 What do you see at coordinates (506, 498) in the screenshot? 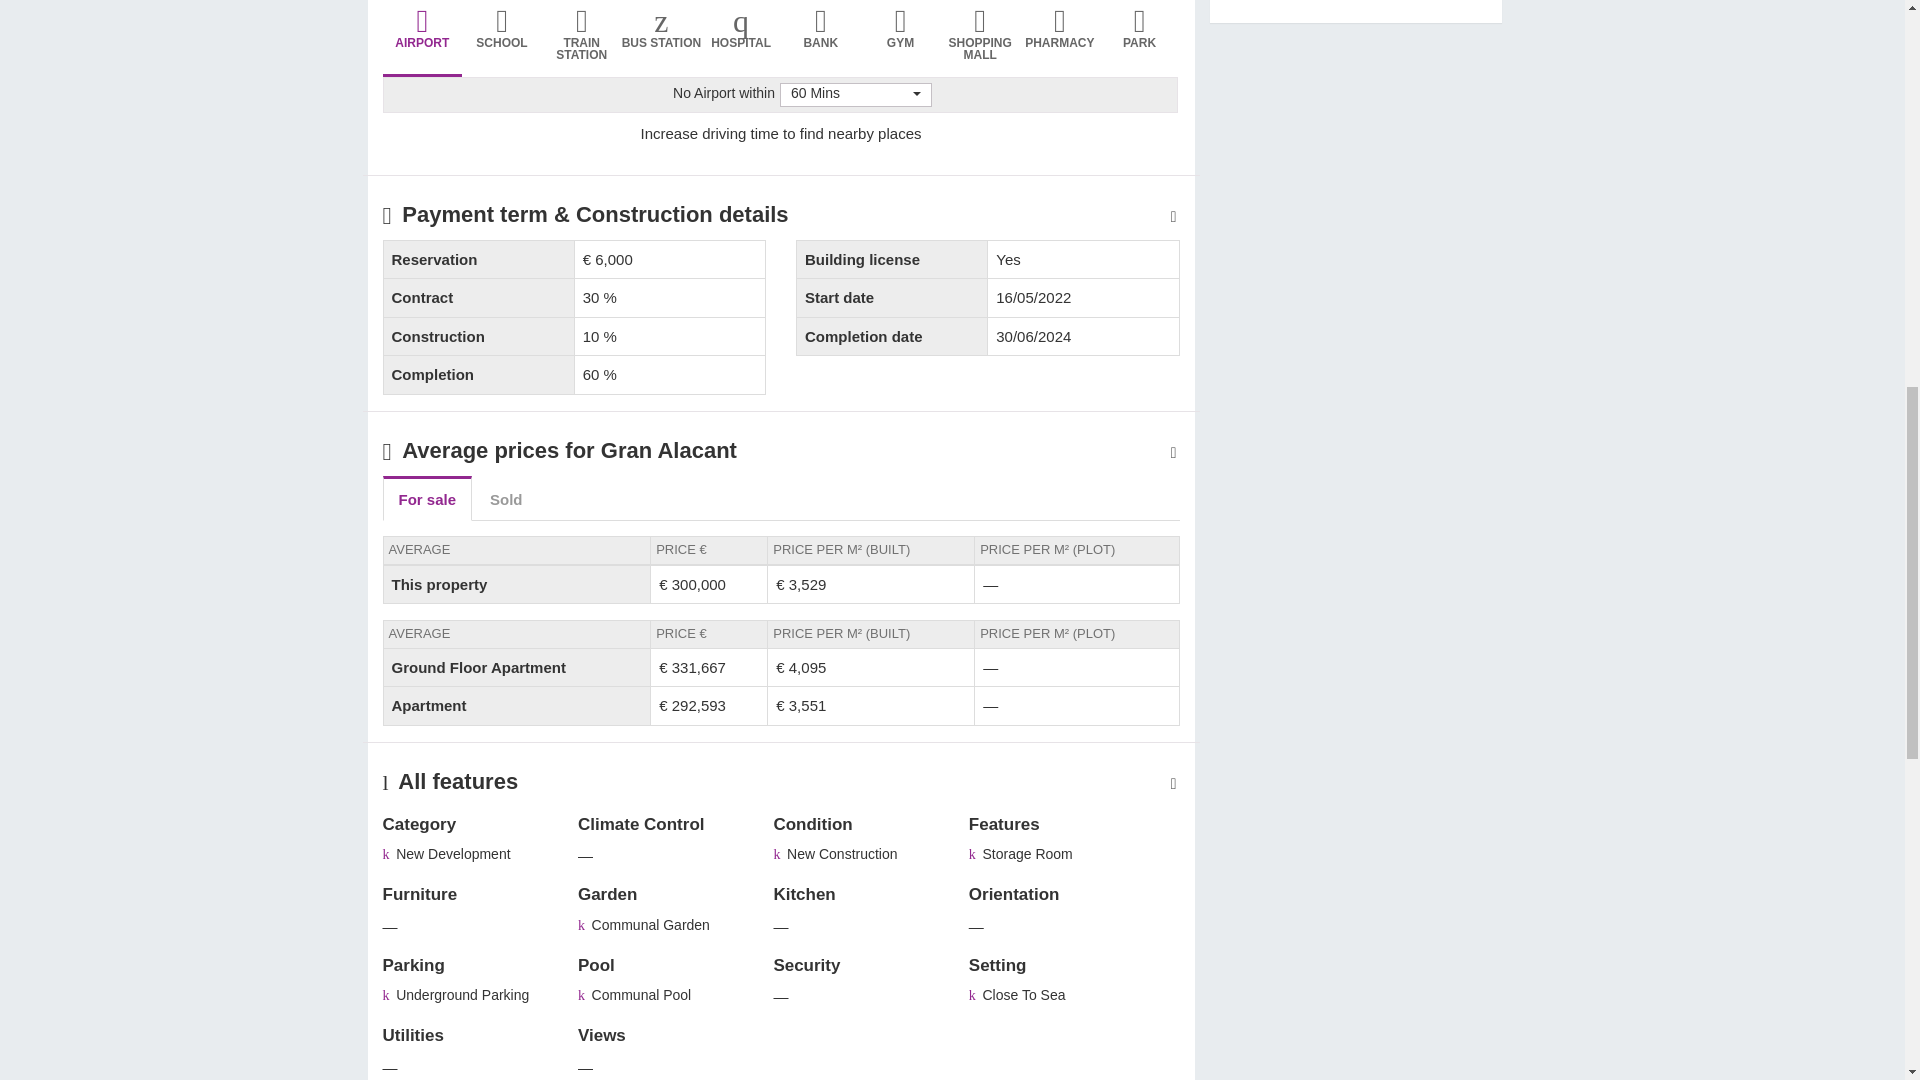
I see `Sold` at bounding box center [506, 498].